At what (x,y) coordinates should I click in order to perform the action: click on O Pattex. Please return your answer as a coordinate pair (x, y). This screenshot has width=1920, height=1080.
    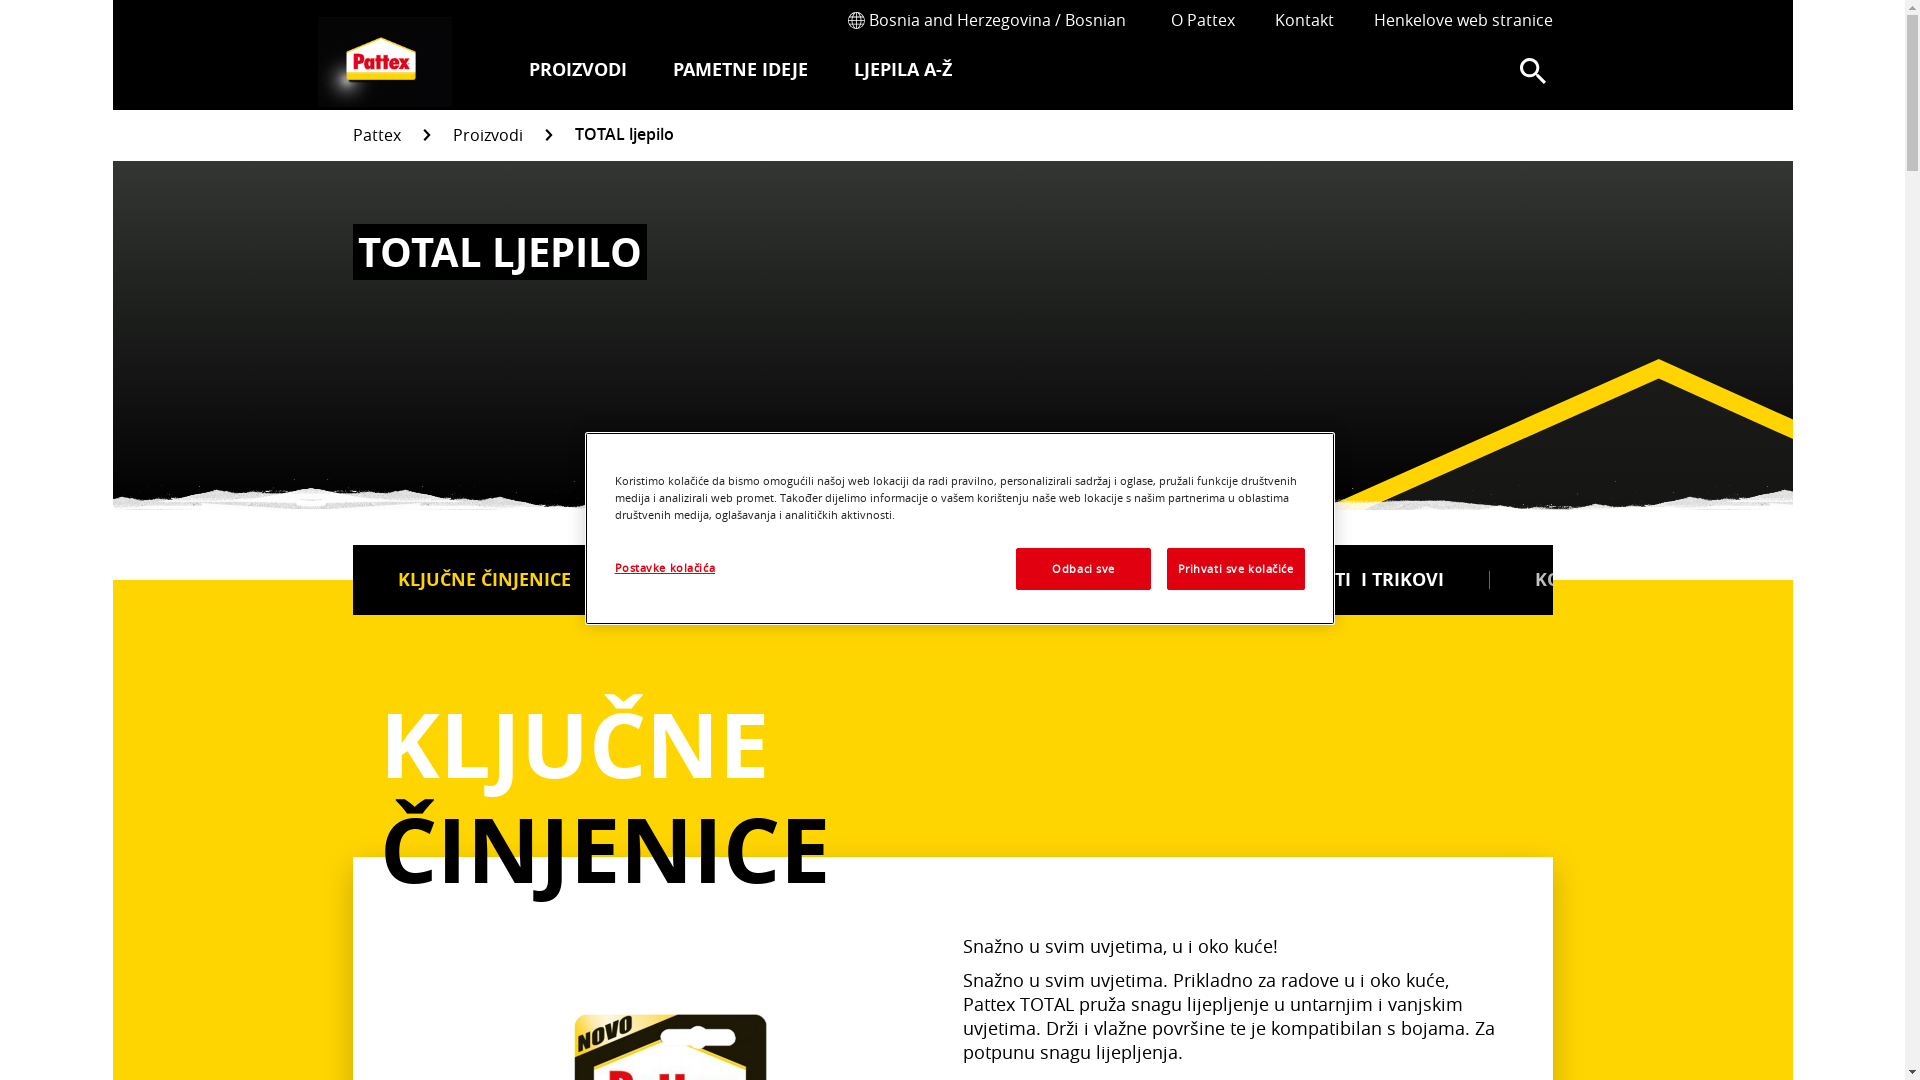
    Looking at the image, I should click on (1202, 20).